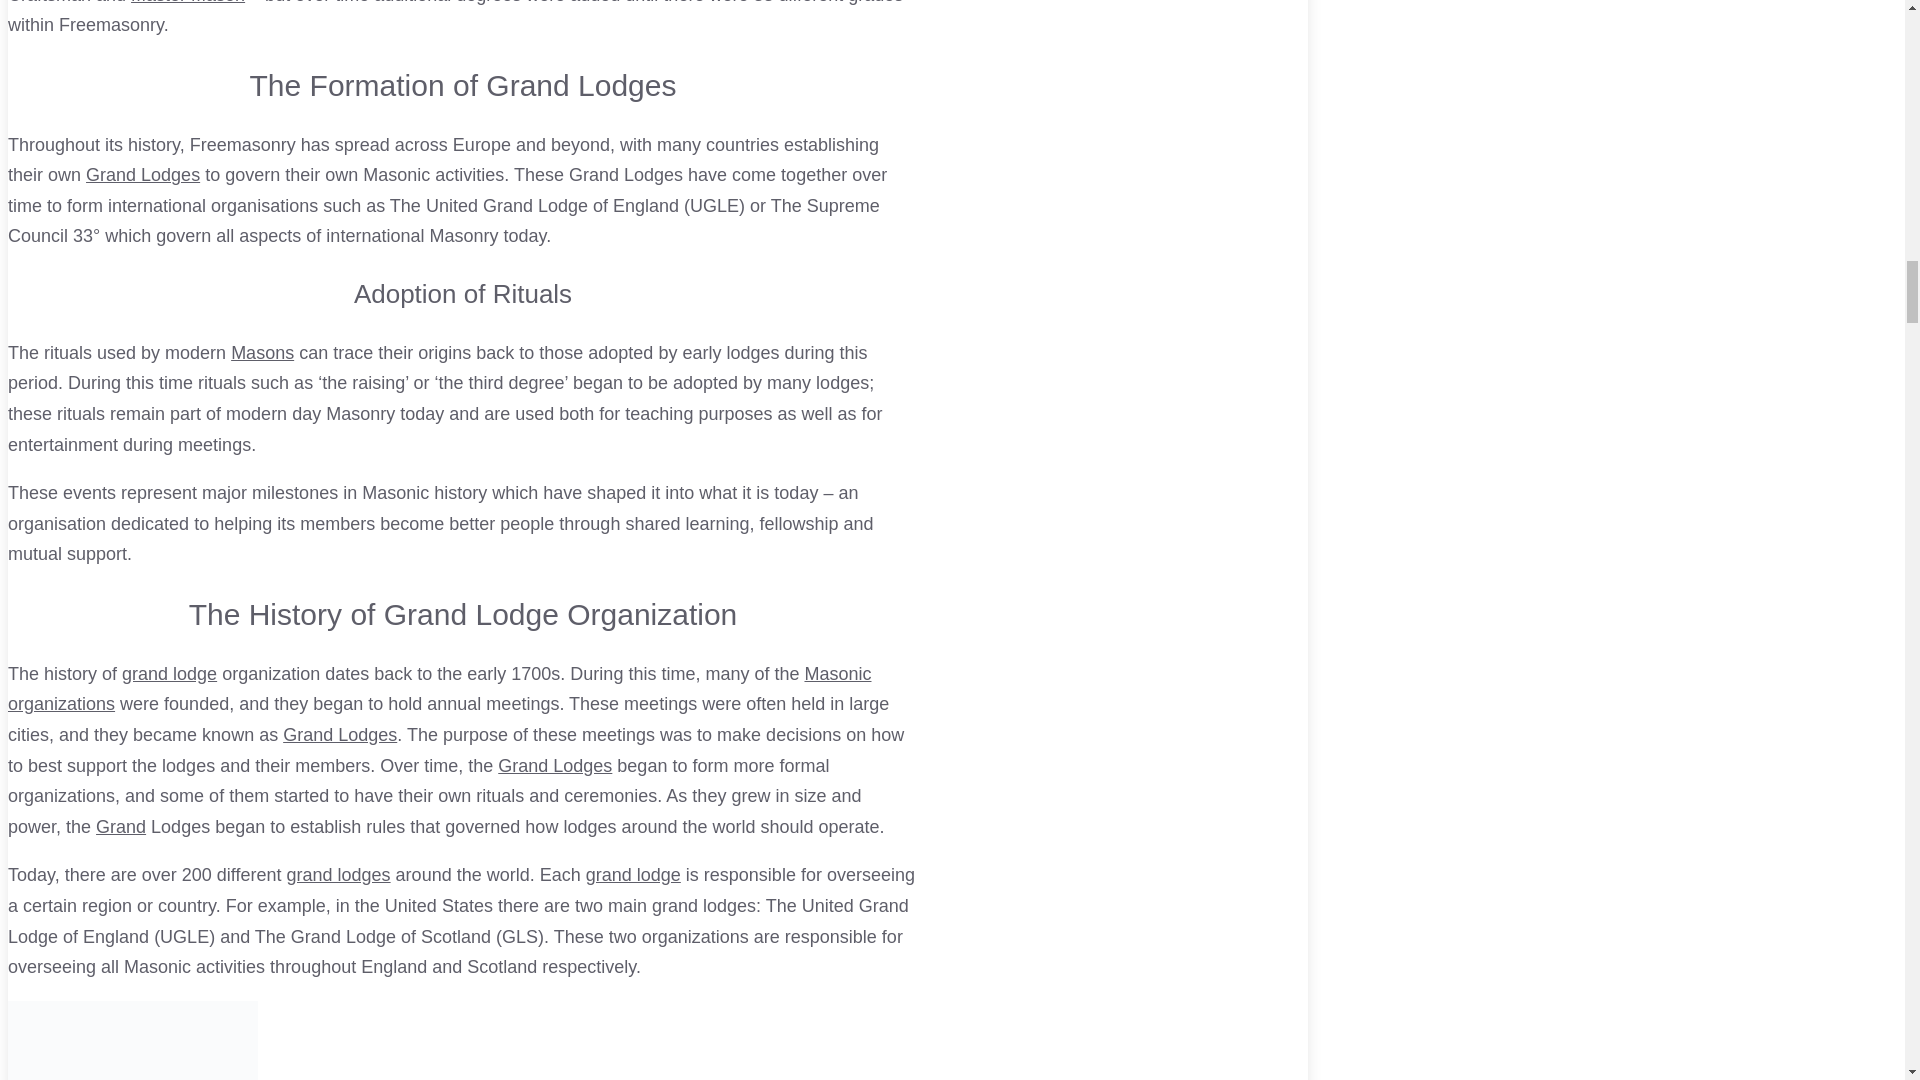 This screenshot has width=1920, height=1080. I want to click on Masonic organizations, so click(439, 689).